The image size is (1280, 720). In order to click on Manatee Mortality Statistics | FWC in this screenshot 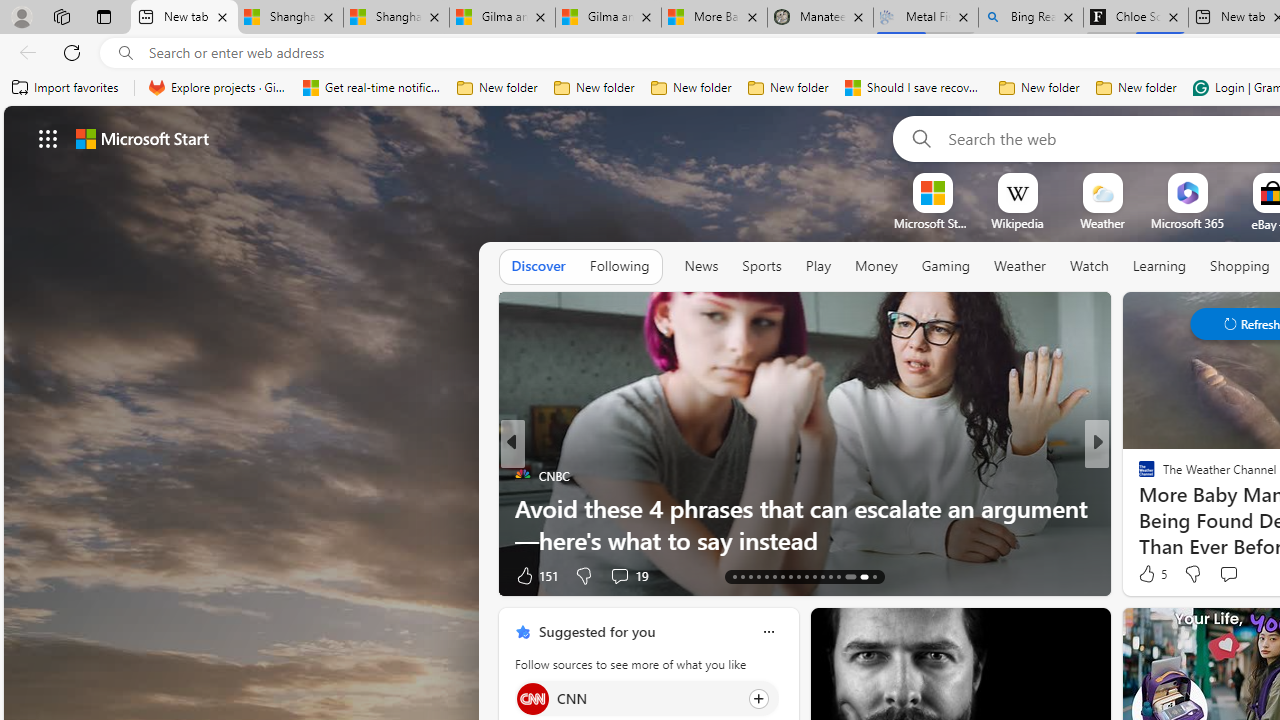, I will do `click(820, 18)`.